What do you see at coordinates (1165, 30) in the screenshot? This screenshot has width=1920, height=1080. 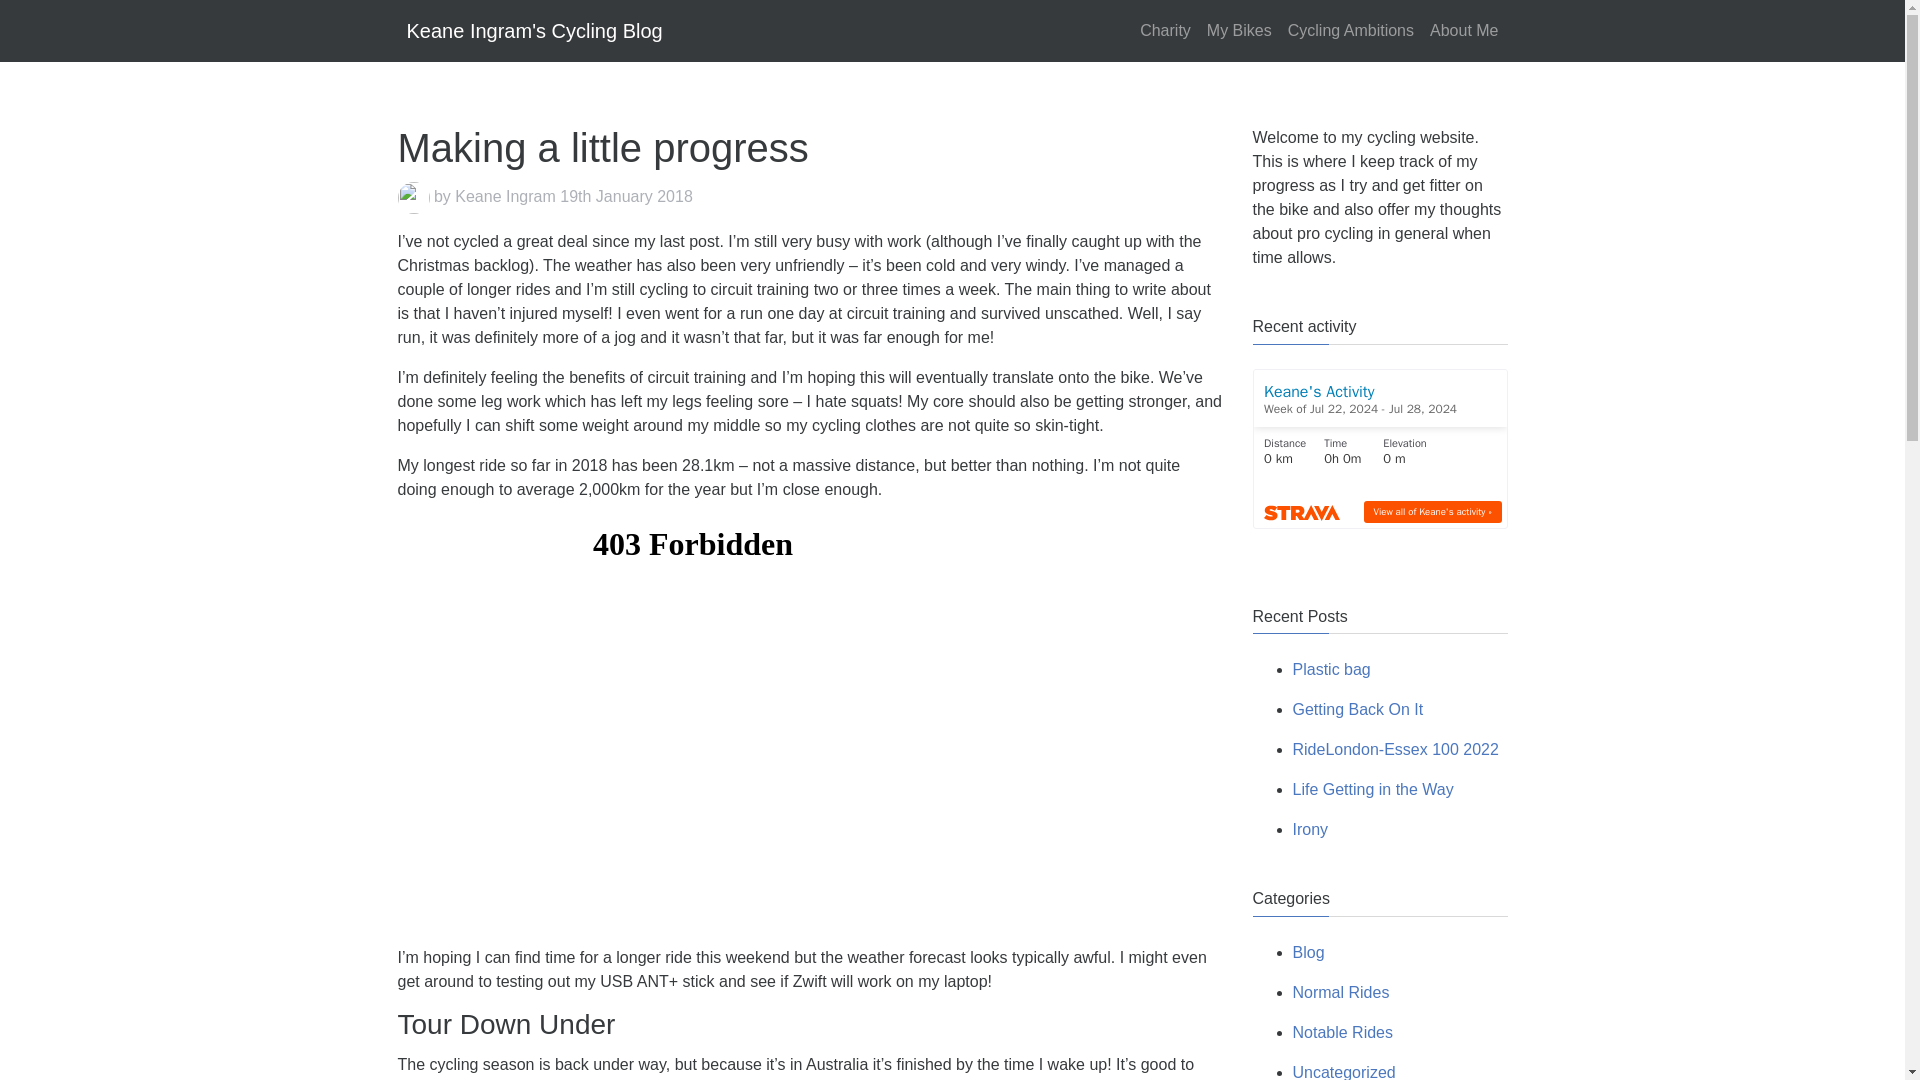 I see `Charity` at bounding box center [1165, 30].